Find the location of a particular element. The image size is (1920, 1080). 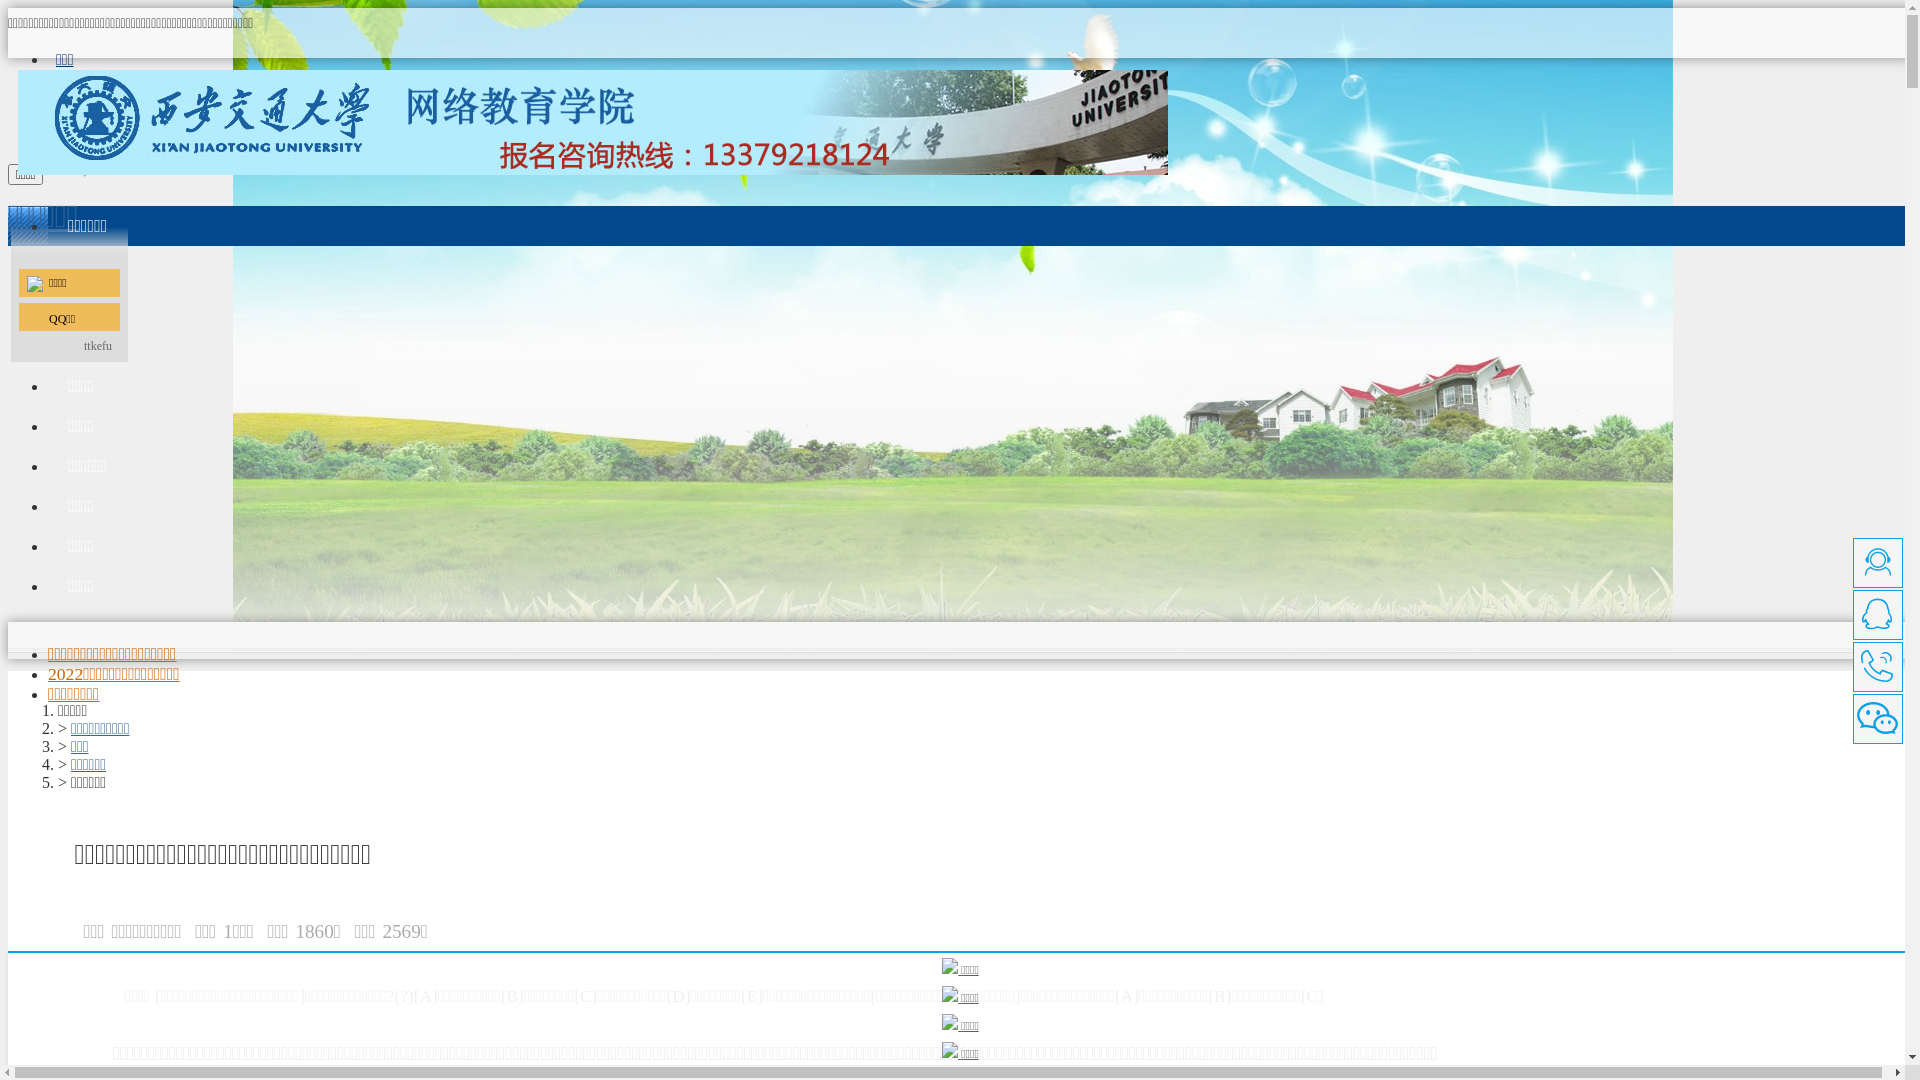

  is located at coordinates (70, 178).